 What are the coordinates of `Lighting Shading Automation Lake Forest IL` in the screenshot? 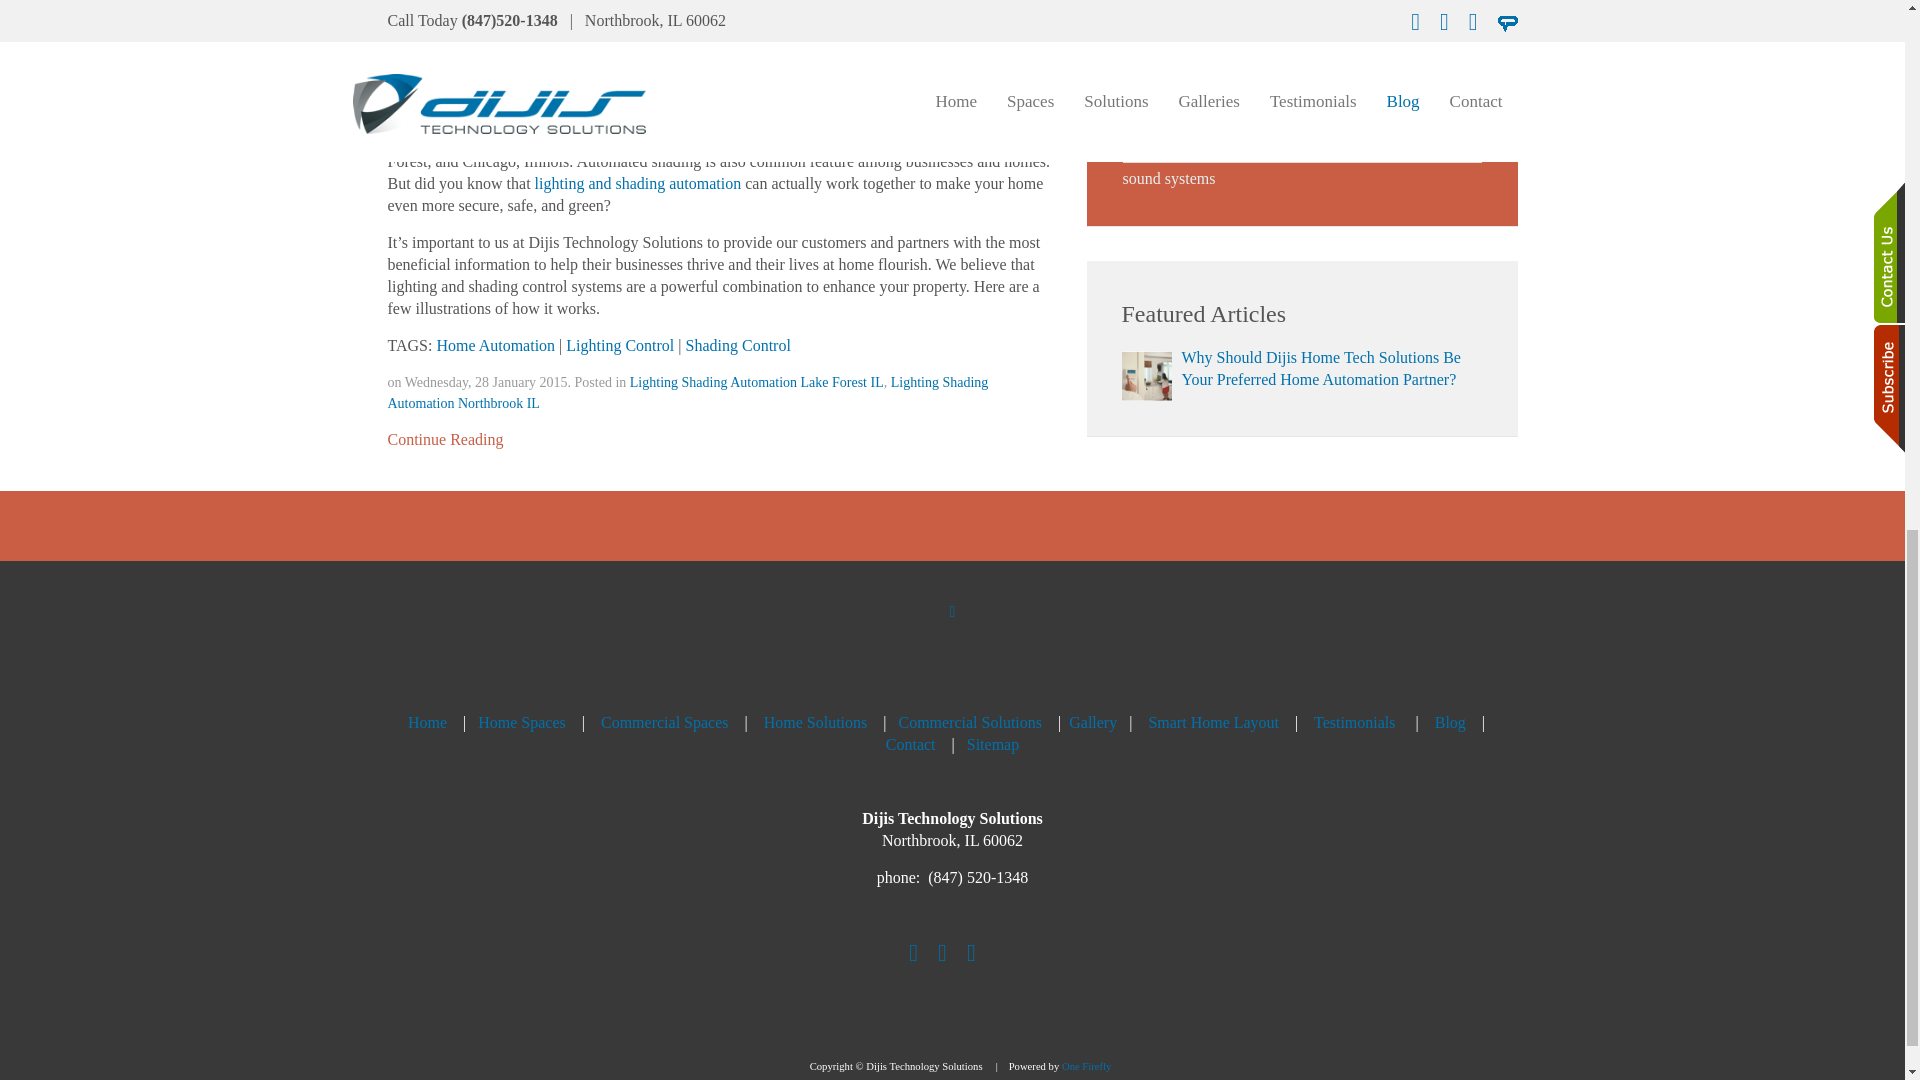 It's located at (756, 382).